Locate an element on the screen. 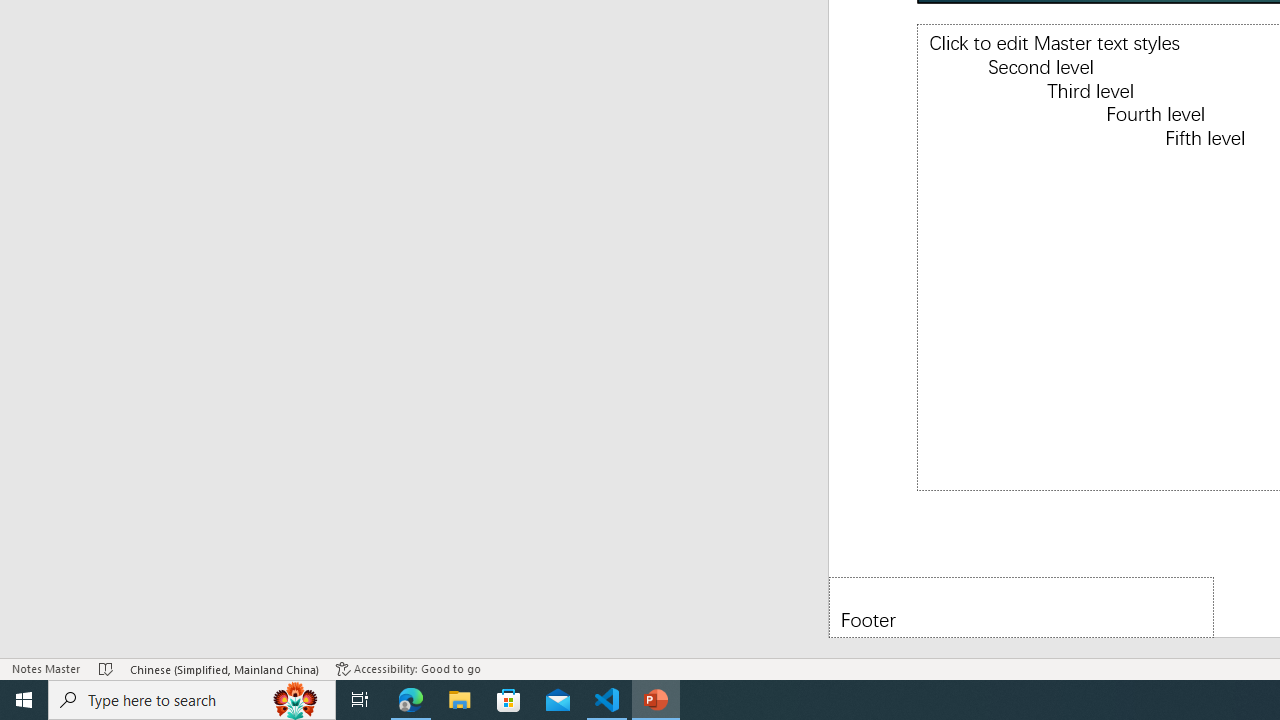  Accessibility Checker Accessibility: Good to go is located at coordinates (408, 668).